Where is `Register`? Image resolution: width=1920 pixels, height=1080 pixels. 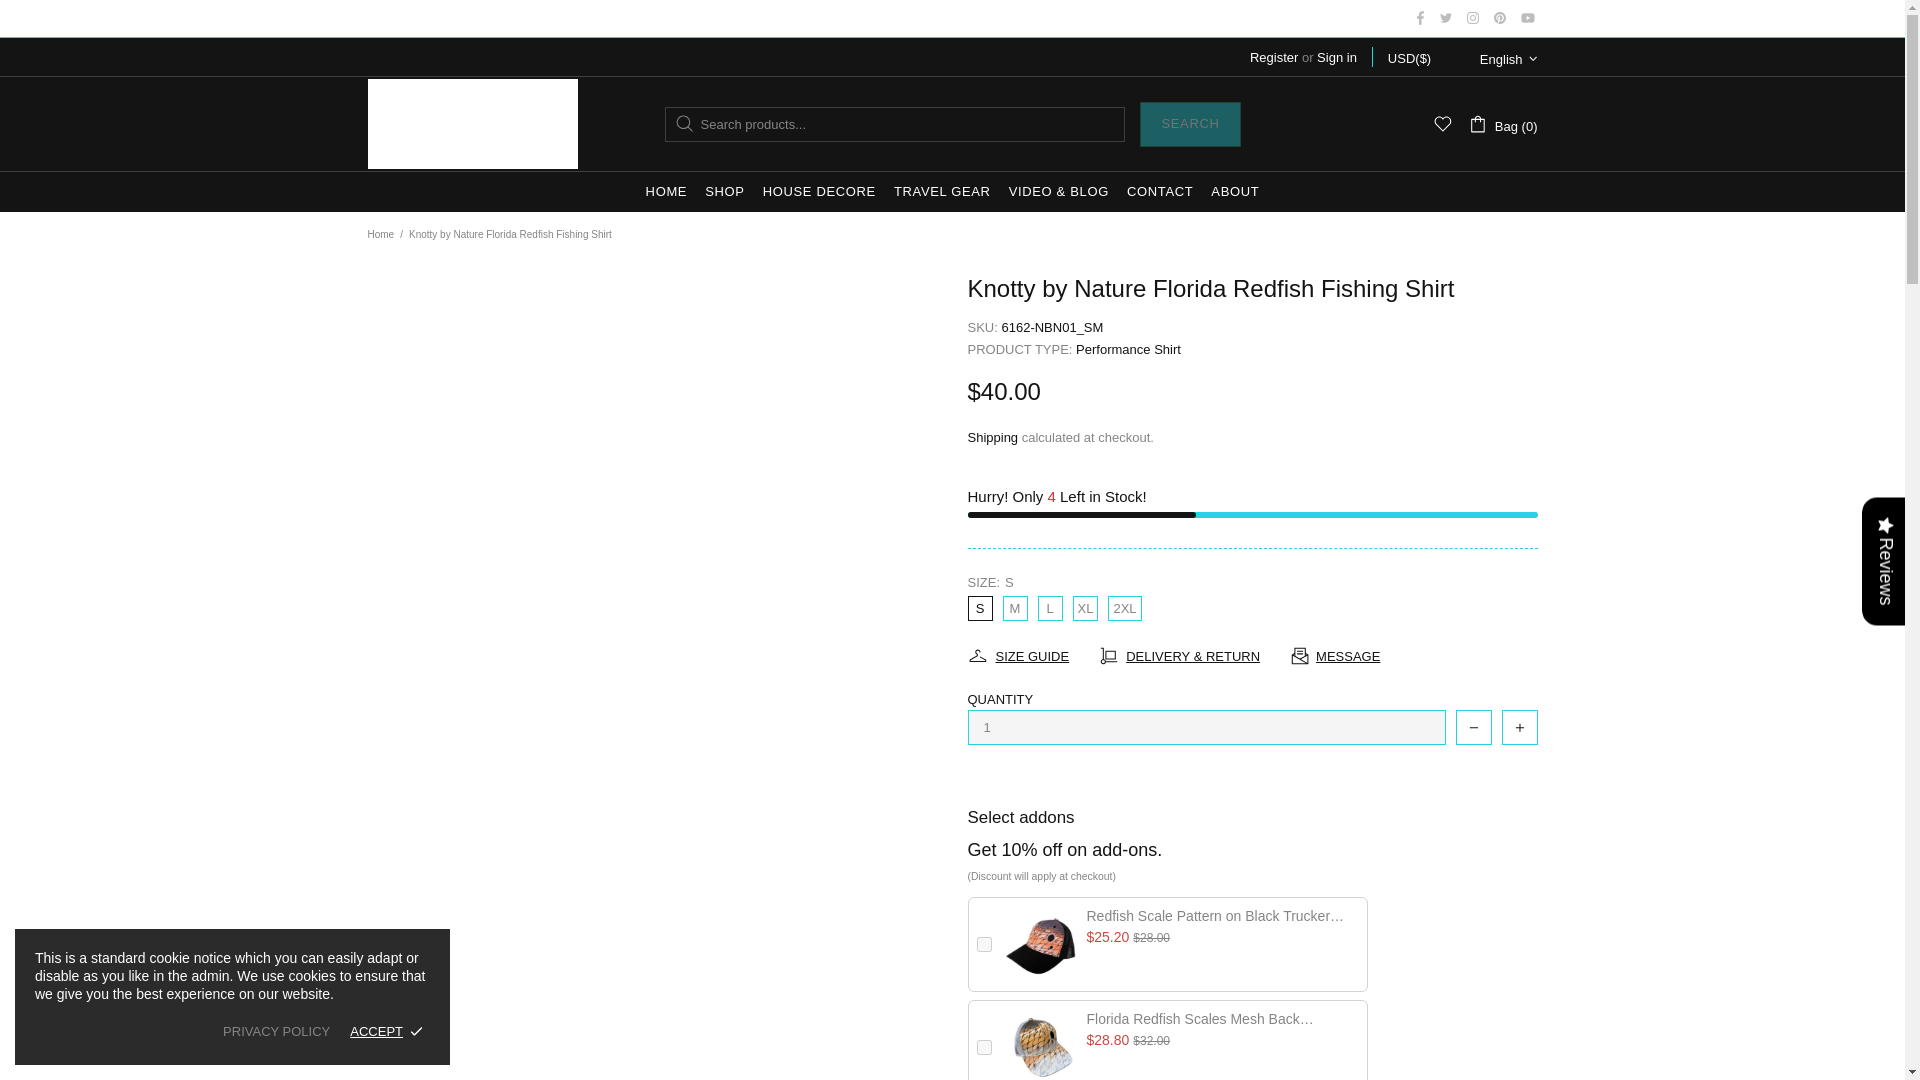 Register is located at coordinates (1273, 56).